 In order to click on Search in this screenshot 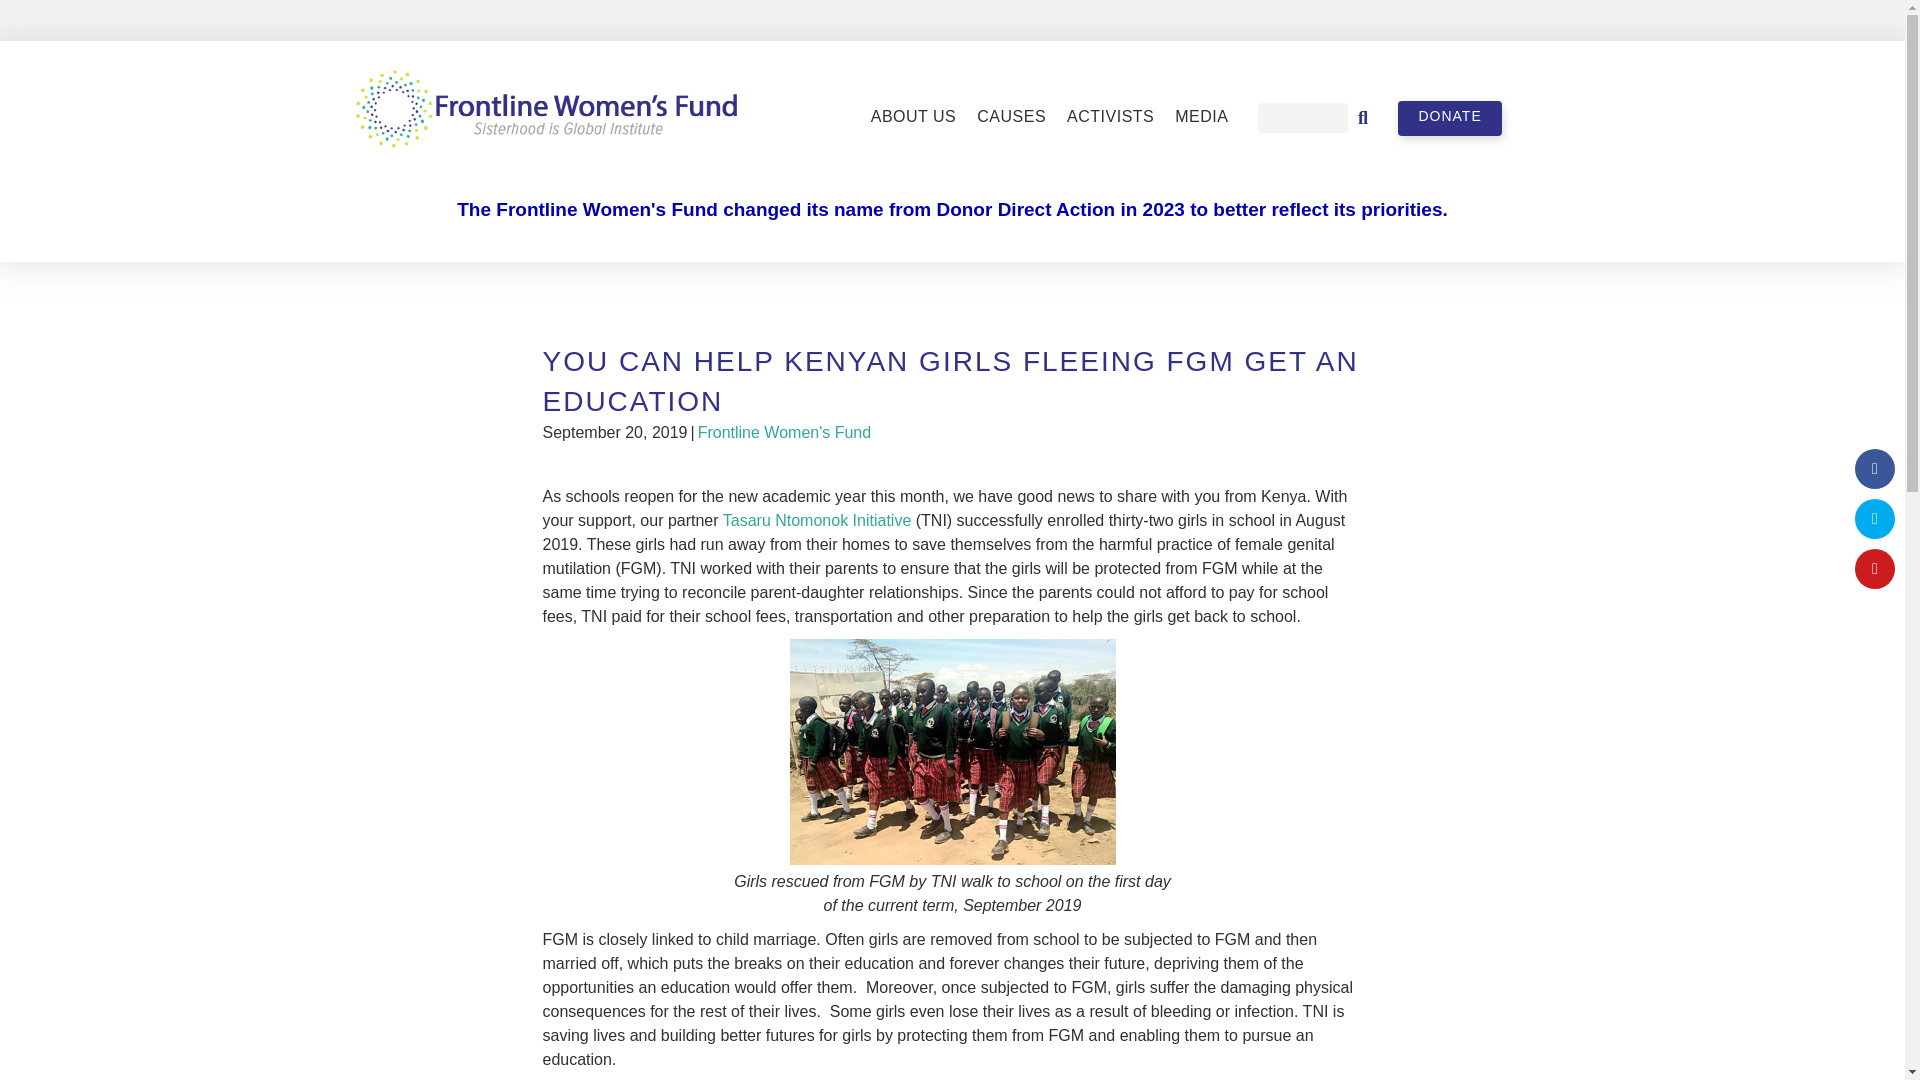, I will do `click(1302, 117)`.